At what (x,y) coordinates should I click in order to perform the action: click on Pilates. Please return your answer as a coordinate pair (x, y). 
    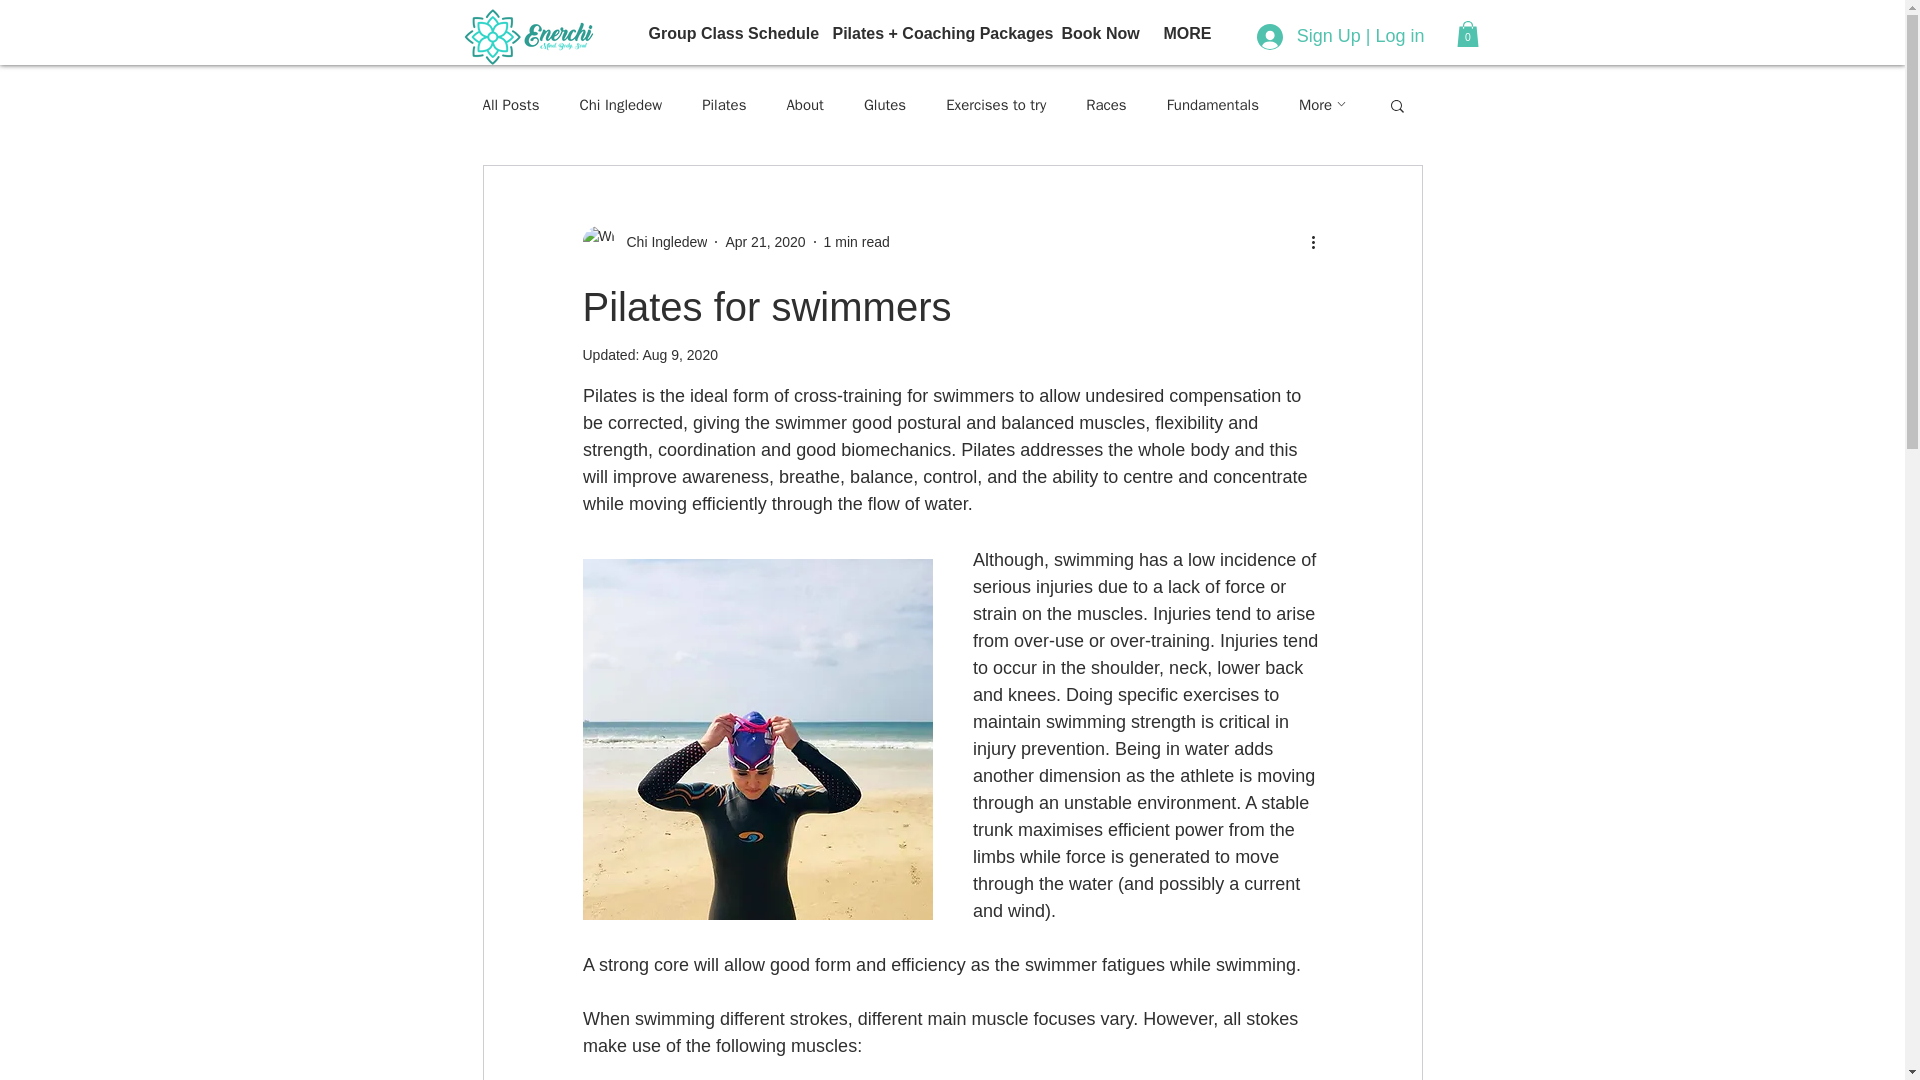
    Looking at the image, I should click on (724, 105).